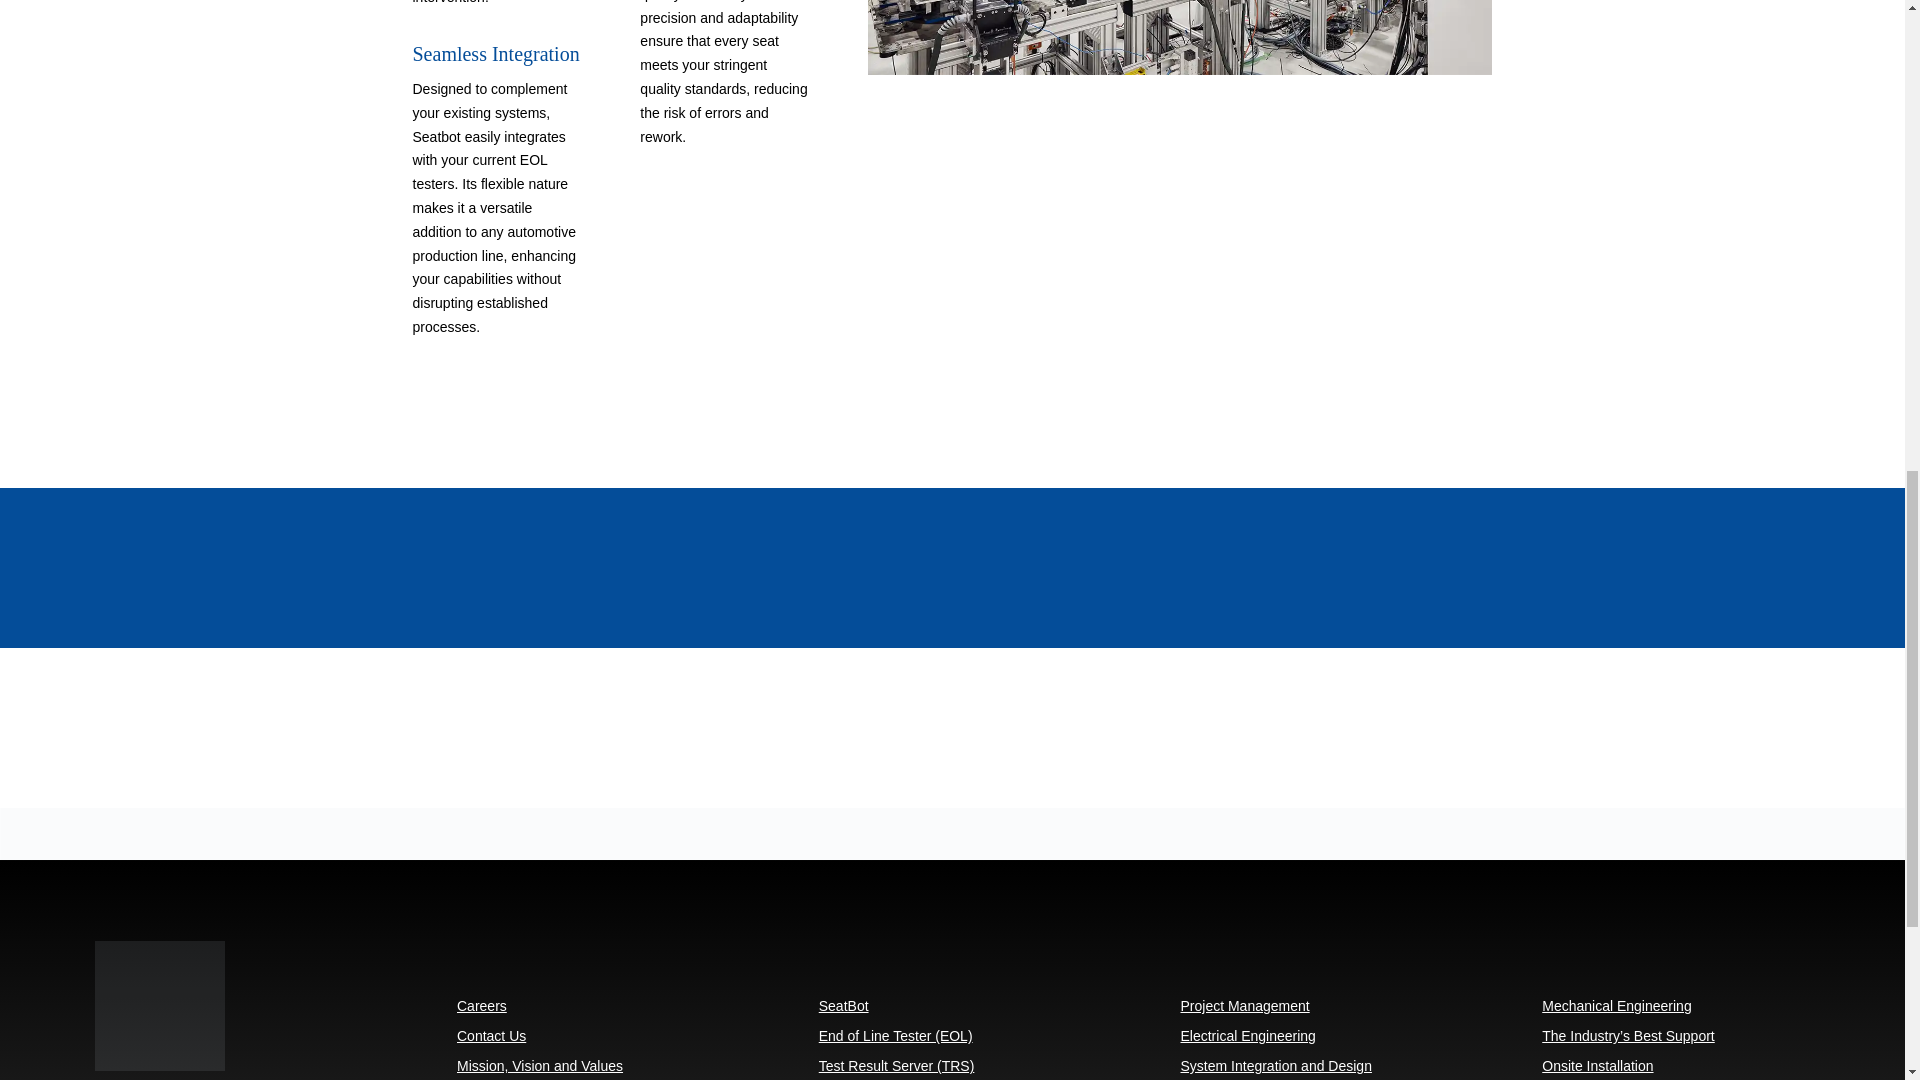  Describe the element at coordinates (481, 1010) in the screenshot. I see `Careers` at that location.